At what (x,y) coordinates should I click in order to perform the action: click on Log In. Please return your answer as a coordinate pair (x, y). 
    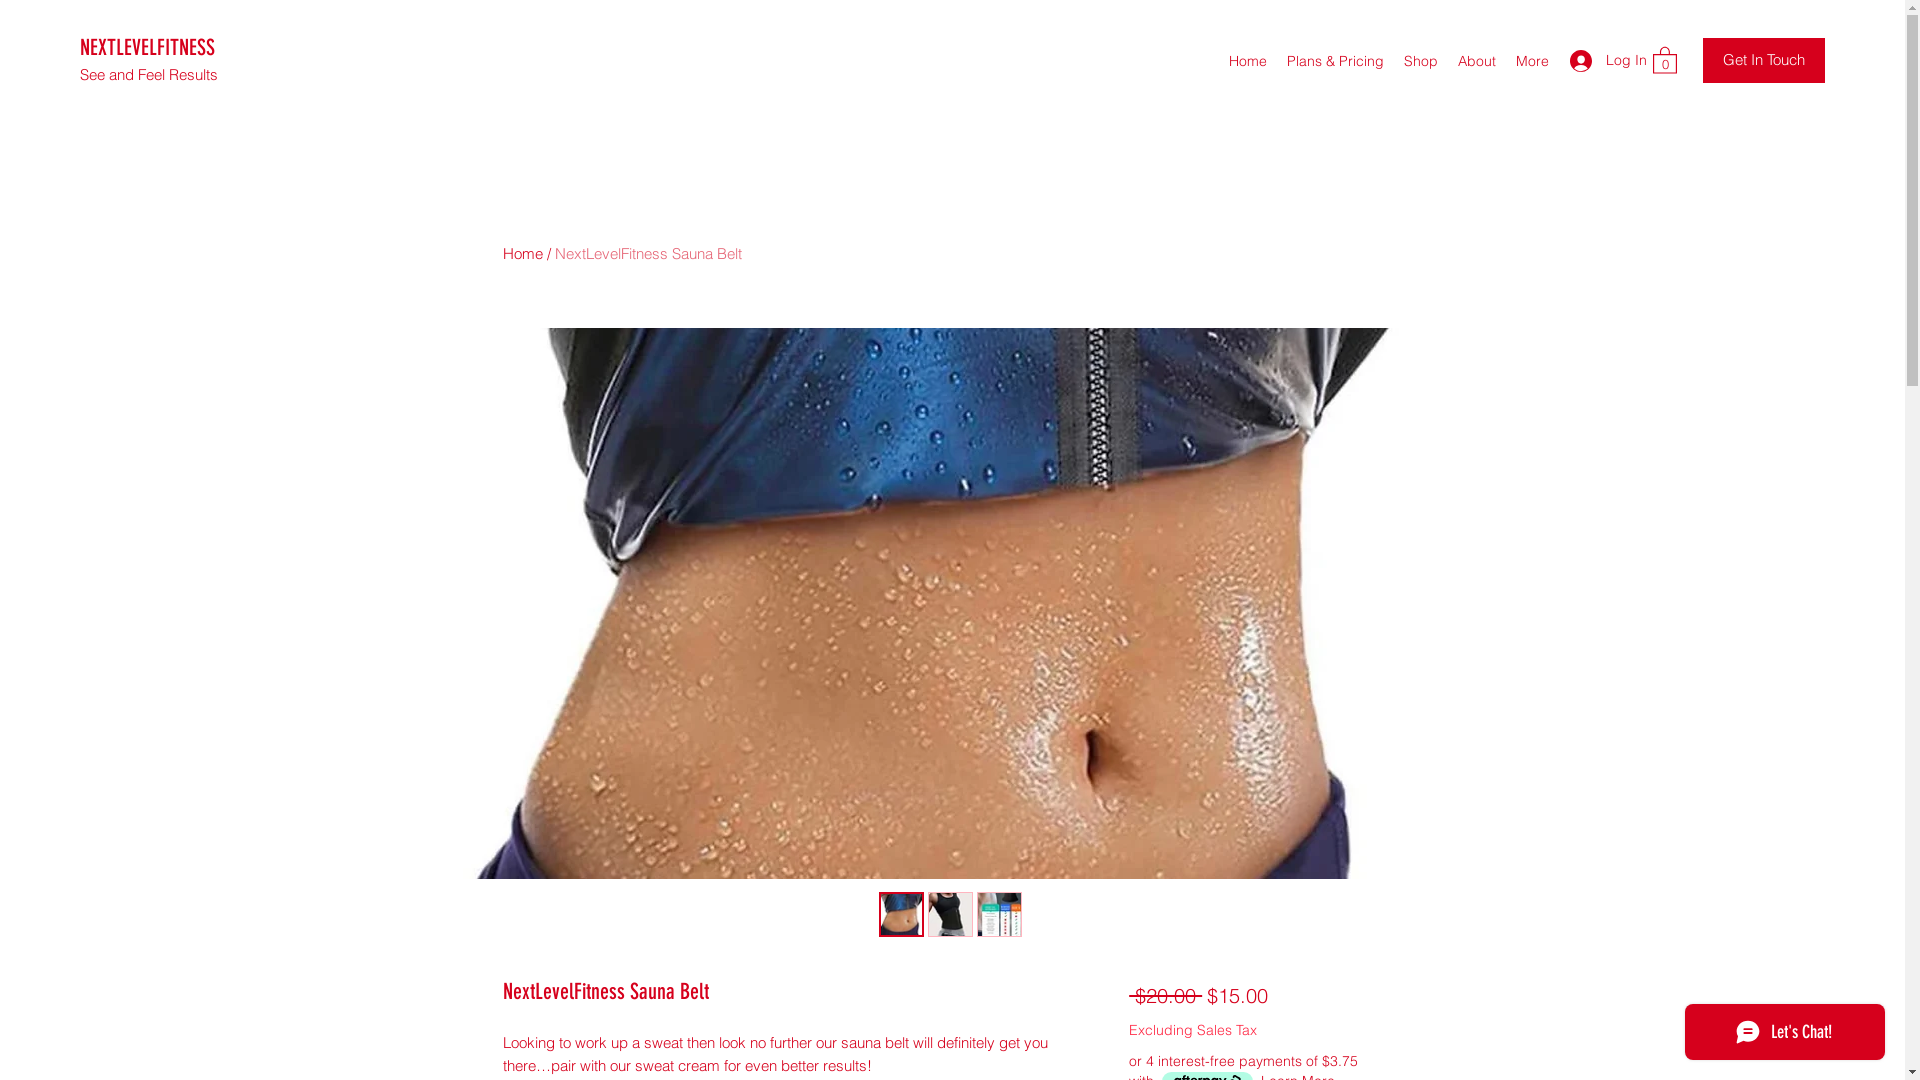
    Looking at the image, I should click on (1601, 60).